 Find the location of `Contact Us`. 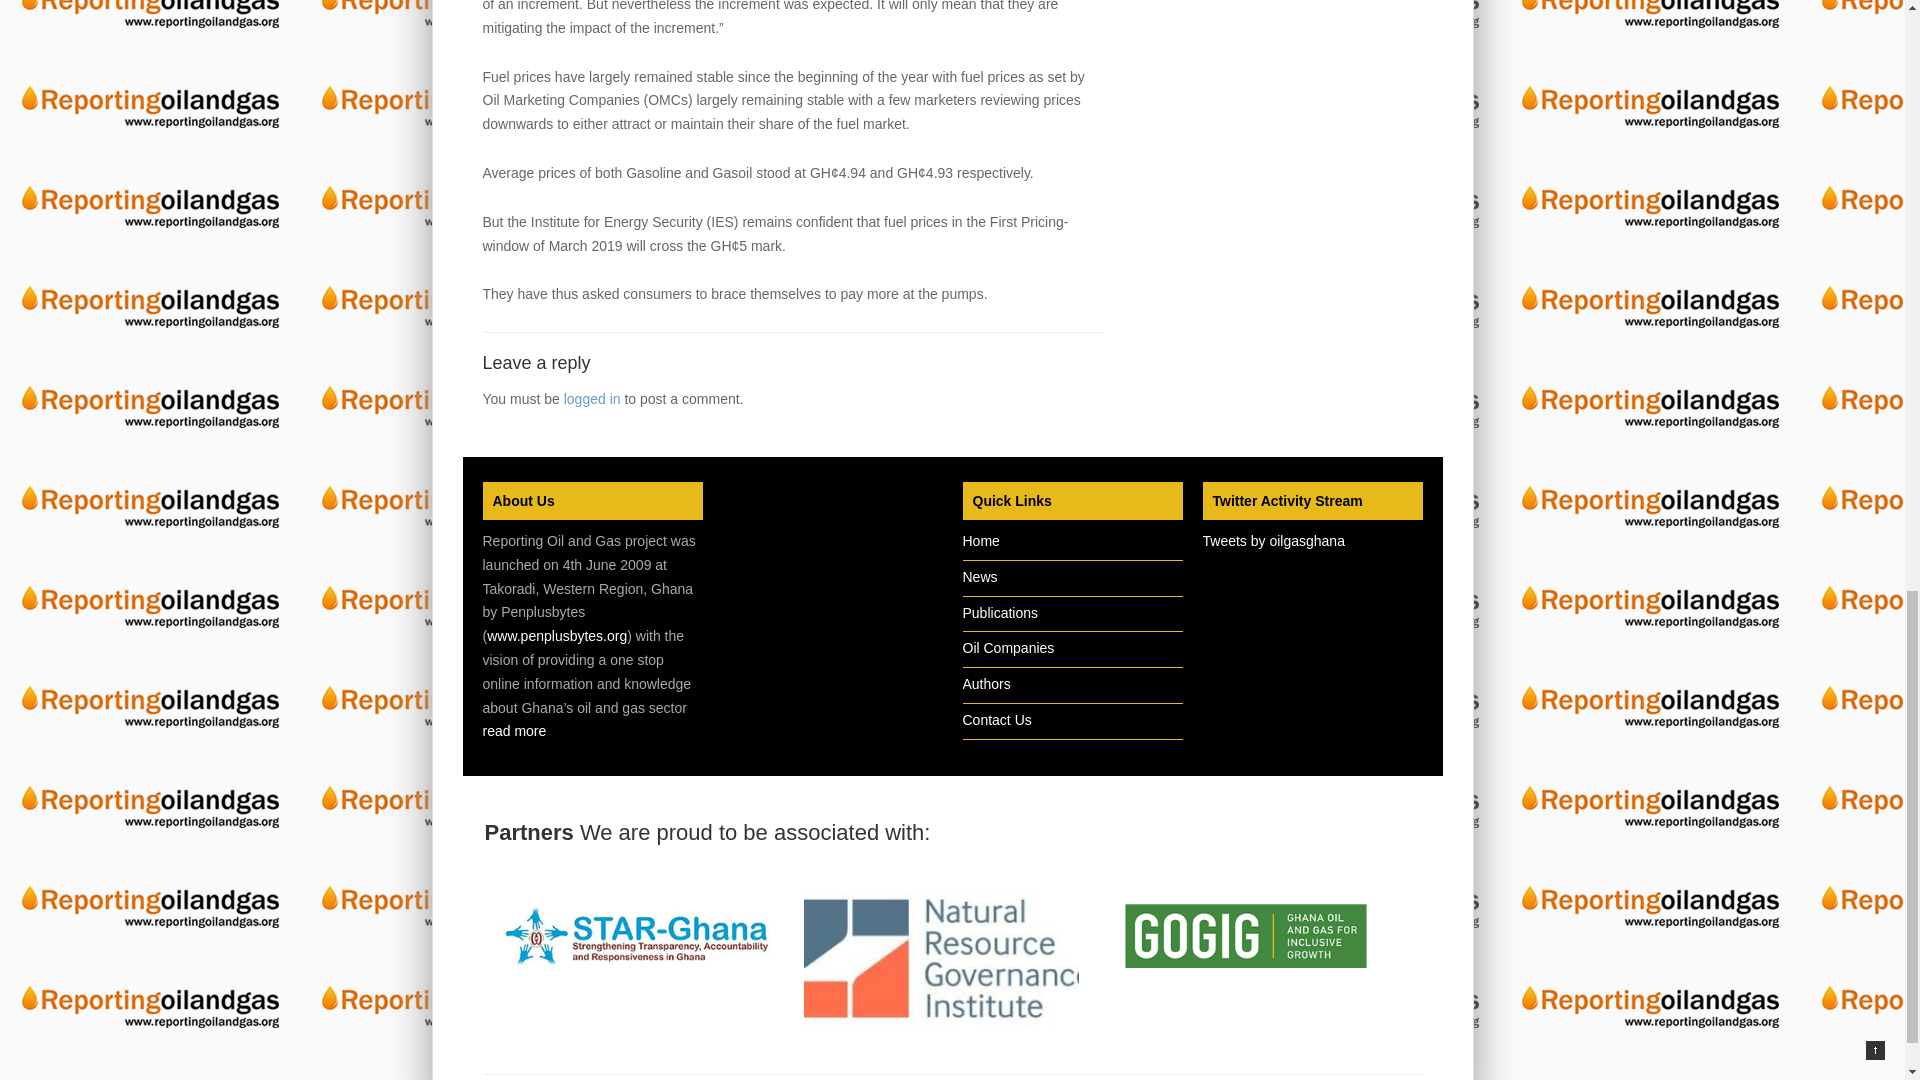

Contact Us is located at coordinates (996, 719).